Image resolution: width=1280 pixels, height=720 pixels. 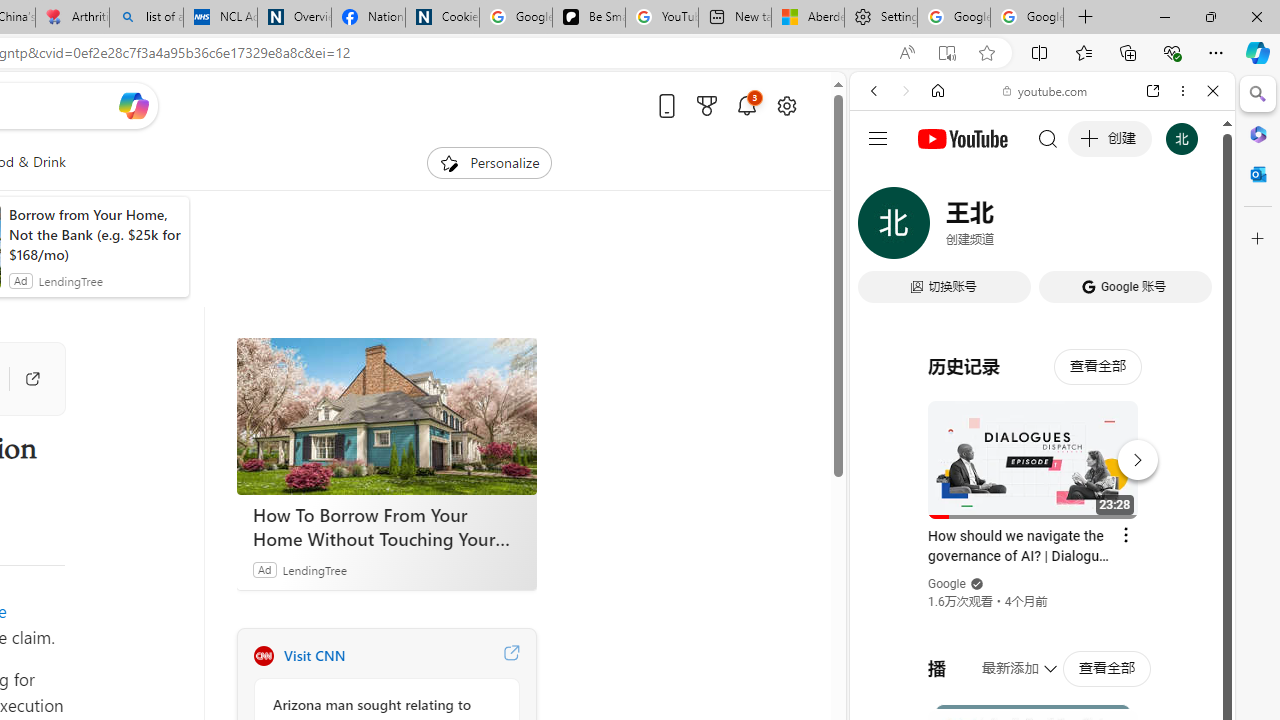 I want to click on Read aloud this page (Ctrl+Shift+U), so click(x=906, y=53).